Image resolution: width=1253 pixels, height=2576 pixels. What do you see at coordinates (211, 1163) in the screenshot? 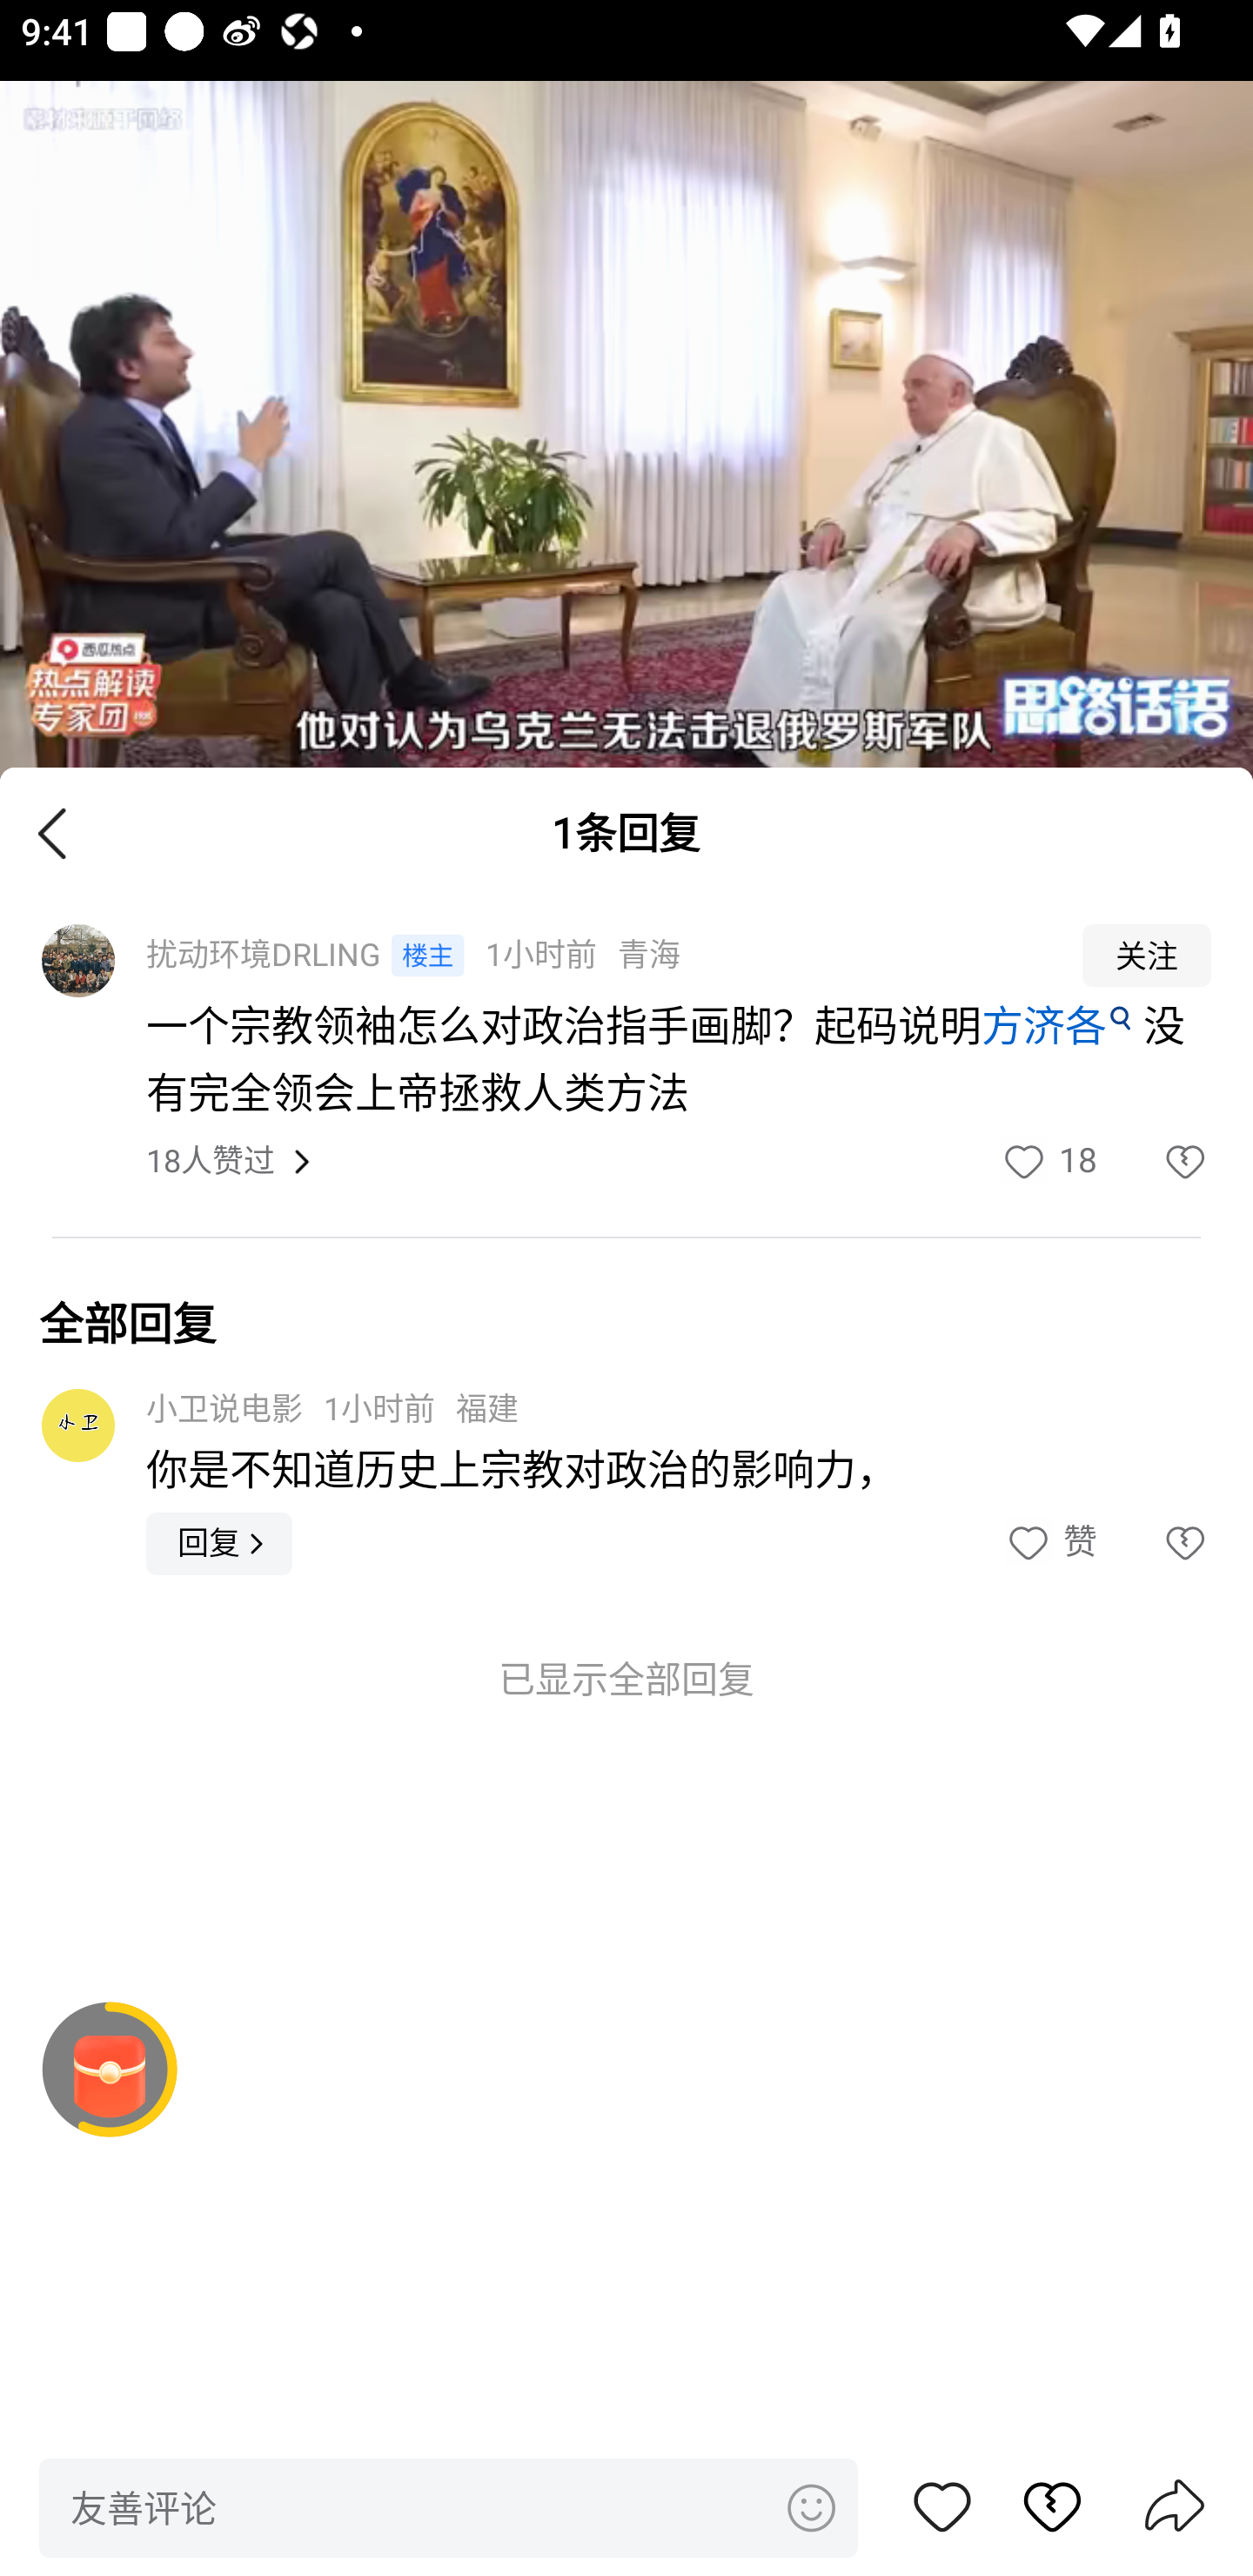
I see `18人赞过` at bounding box center [211, 1163].